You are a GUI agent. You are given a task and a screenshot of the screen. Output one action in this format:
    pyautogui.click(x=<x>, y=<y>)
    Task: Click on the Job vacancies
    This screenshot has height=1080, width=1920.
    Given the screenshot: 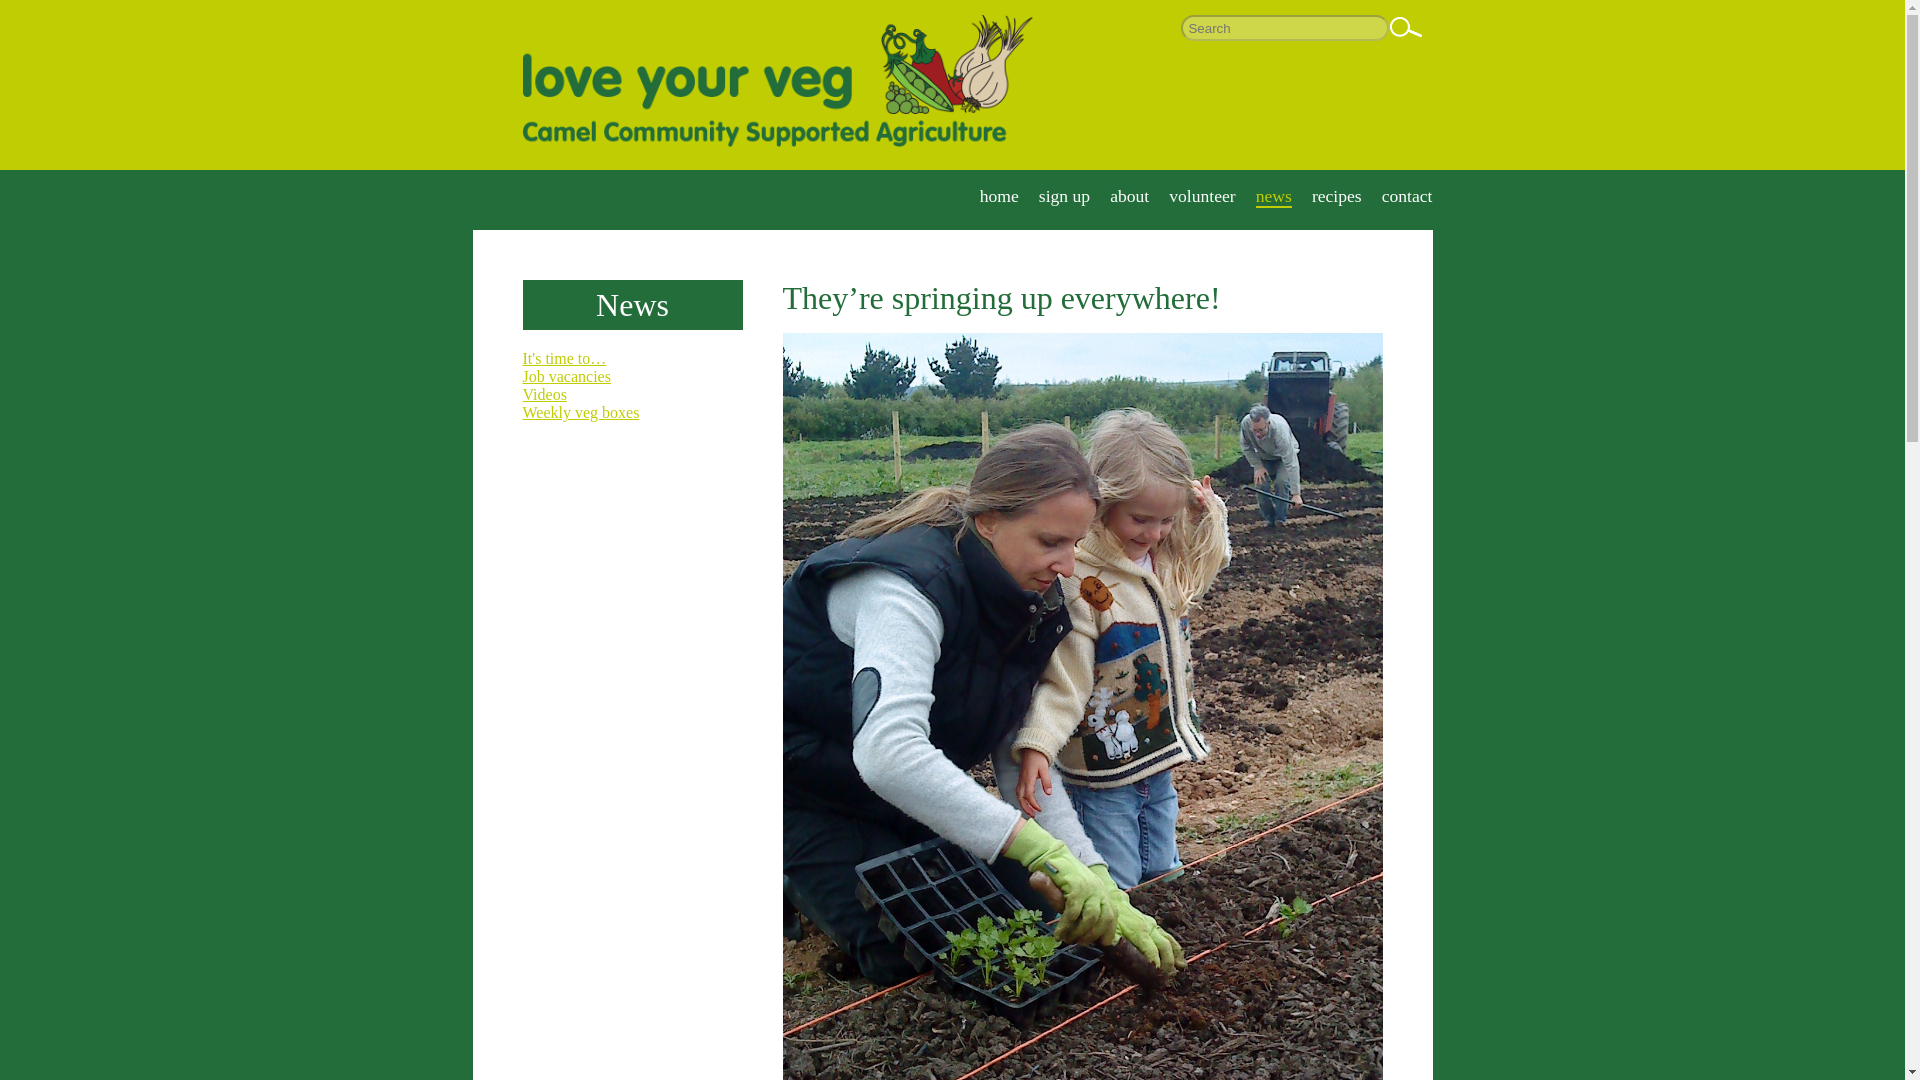 What is the action you would take?
    pyautogui.click(x=566, y=376)
    